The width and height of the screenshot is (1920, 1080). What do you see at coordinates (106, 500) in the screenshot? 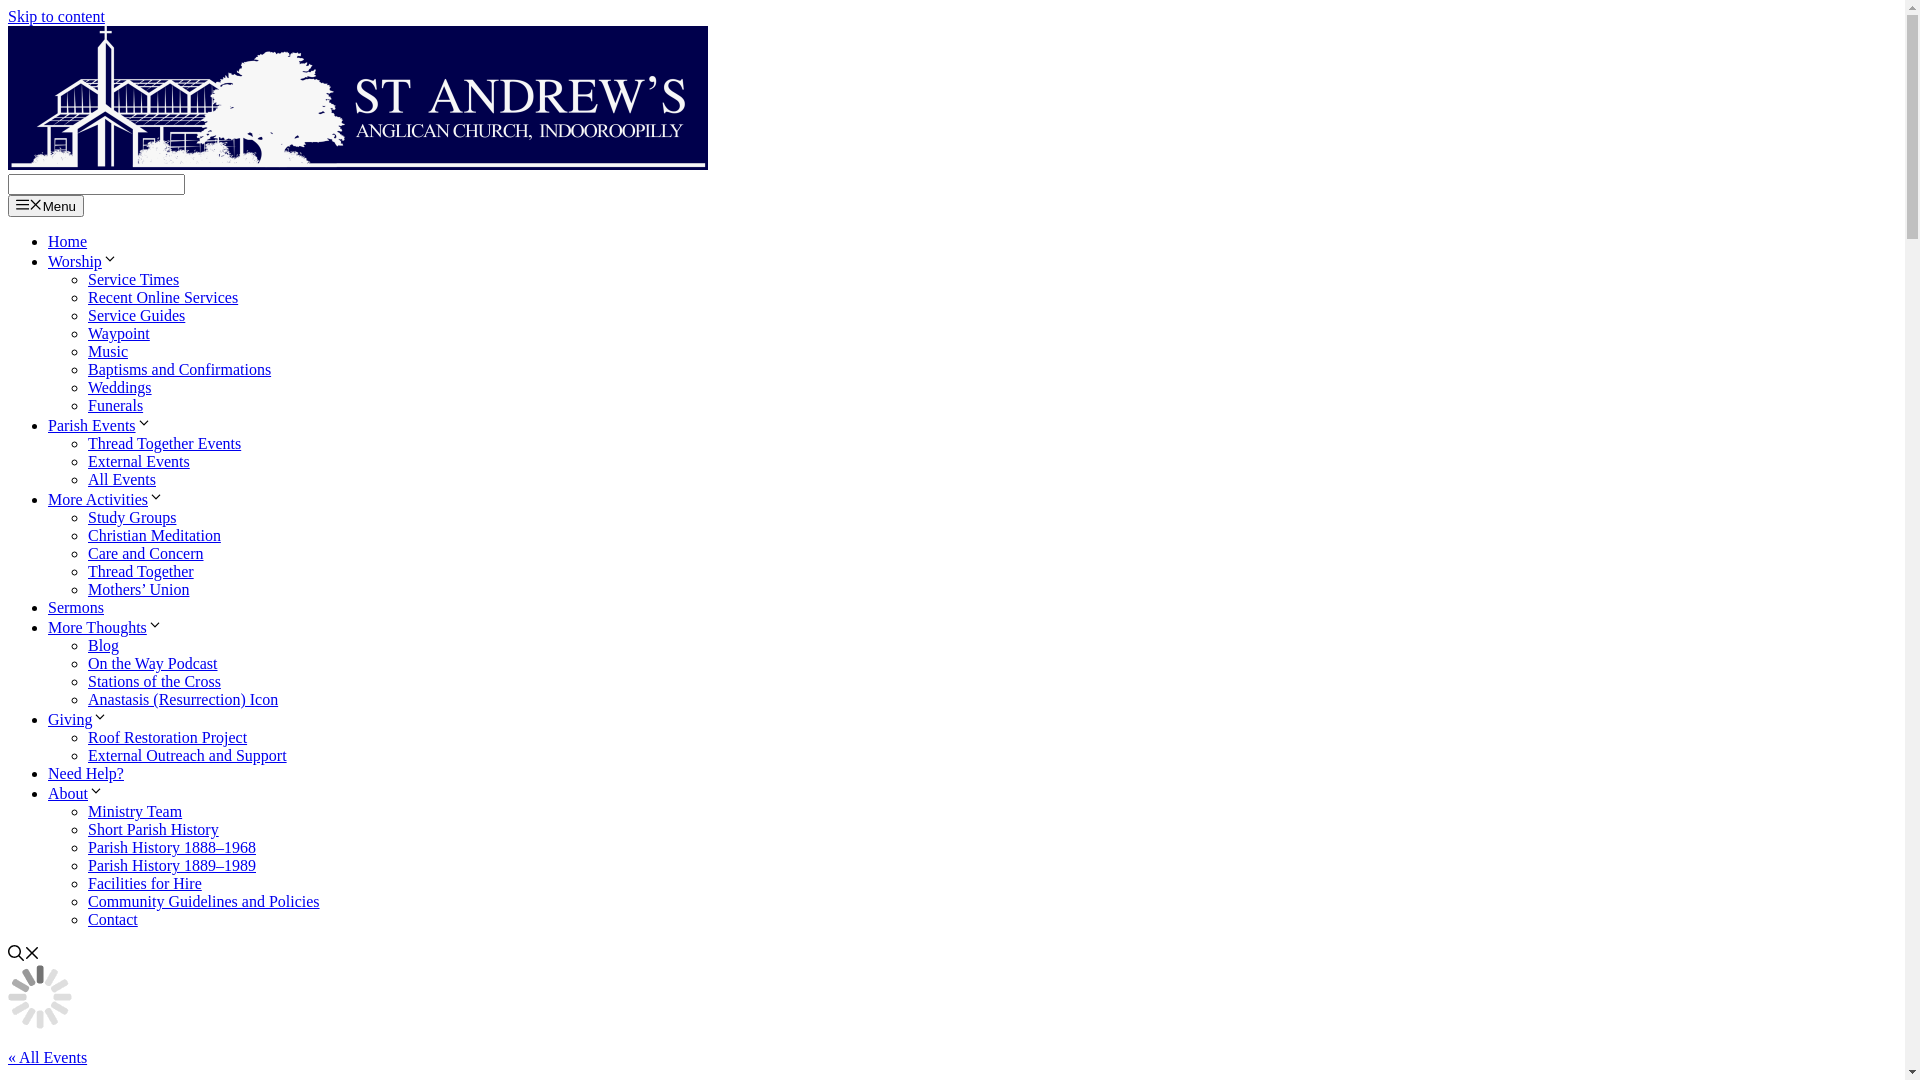
I see `More Activities` at bounding box center [106, 500].